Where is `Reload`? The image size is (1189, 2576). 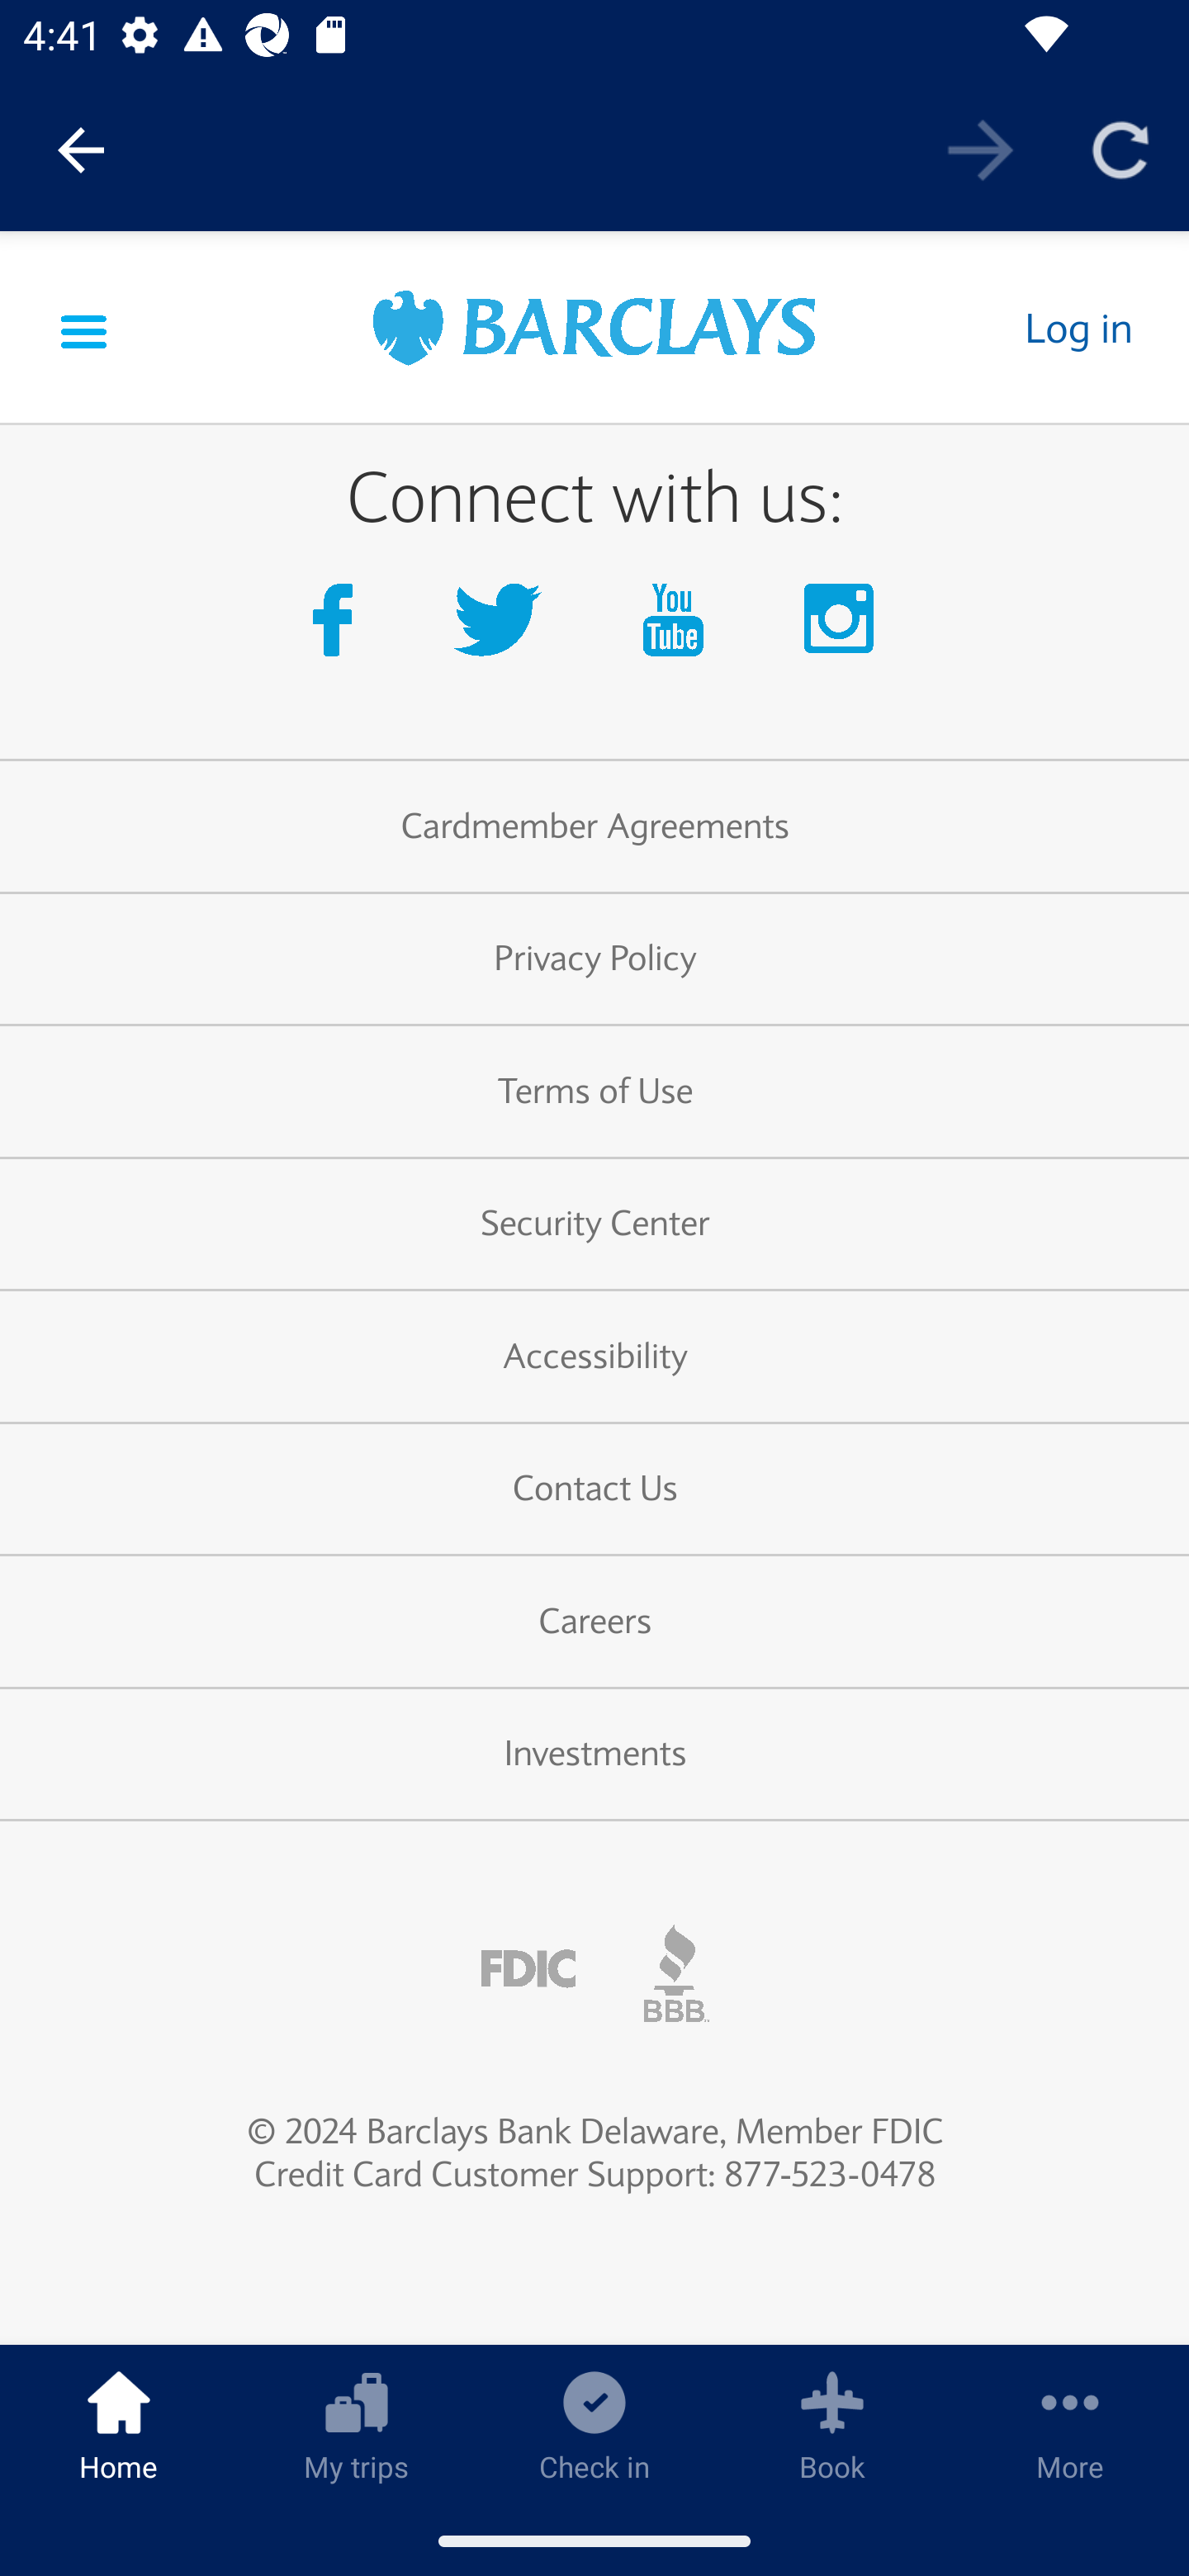
Reload is located at coordinates (1120, 149).